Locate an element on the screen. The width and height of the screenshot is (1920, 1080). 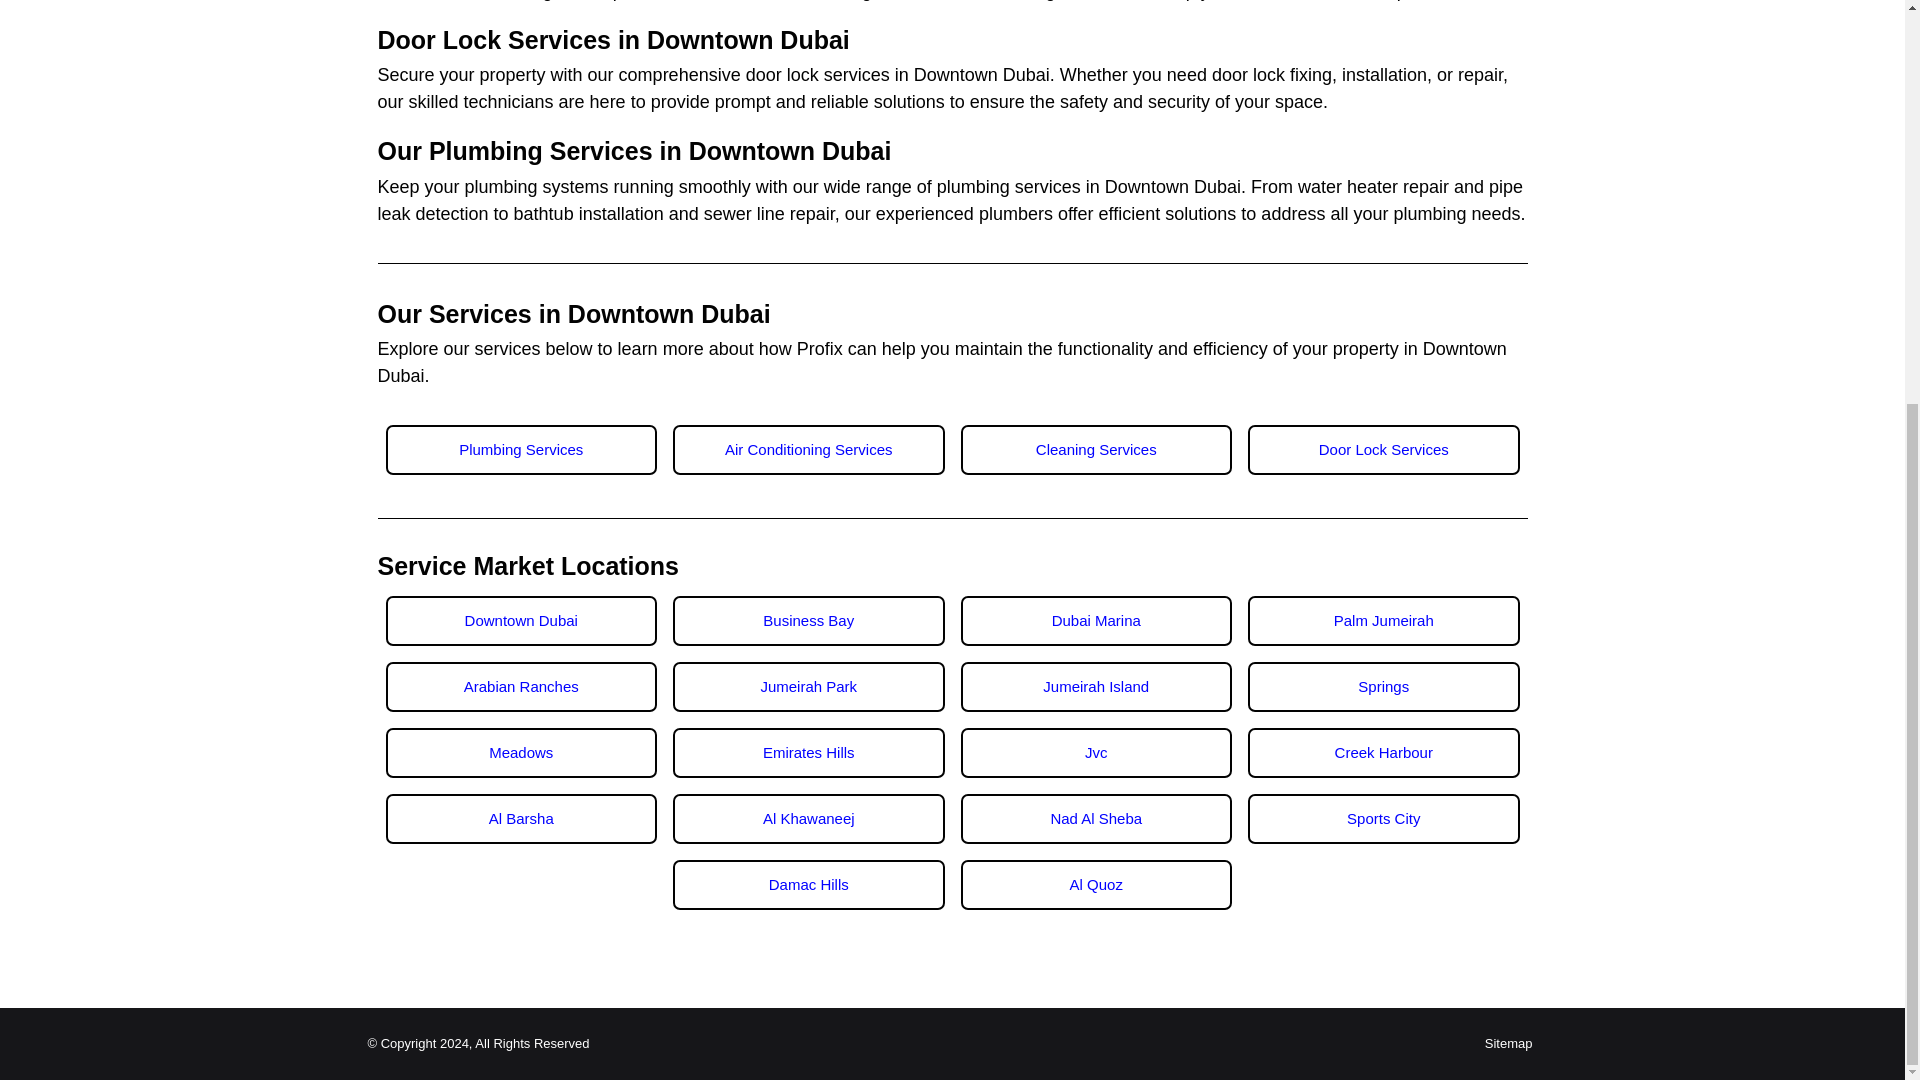
Door Lock Services is located at coordinates (1384, 448).